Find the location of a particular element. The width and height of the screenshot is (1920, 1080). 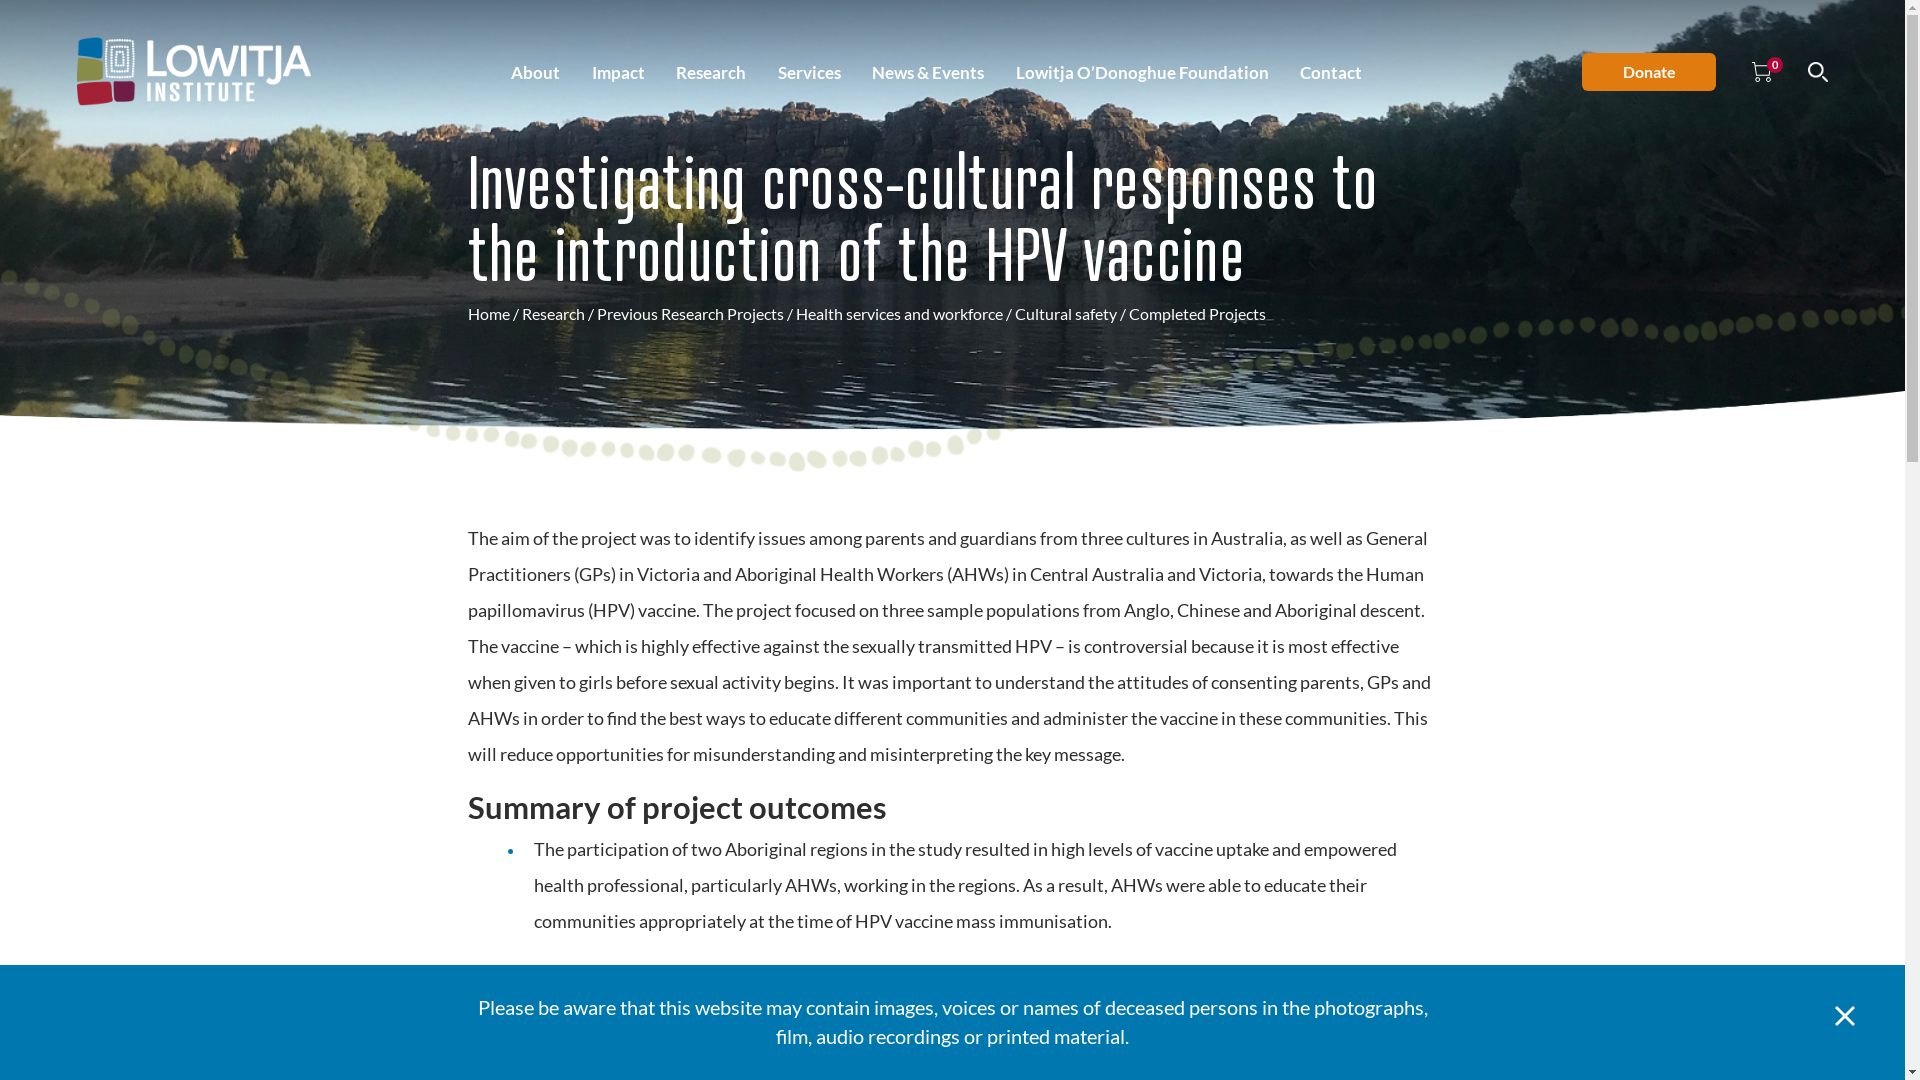

Research is located at coordinates (711, 72).